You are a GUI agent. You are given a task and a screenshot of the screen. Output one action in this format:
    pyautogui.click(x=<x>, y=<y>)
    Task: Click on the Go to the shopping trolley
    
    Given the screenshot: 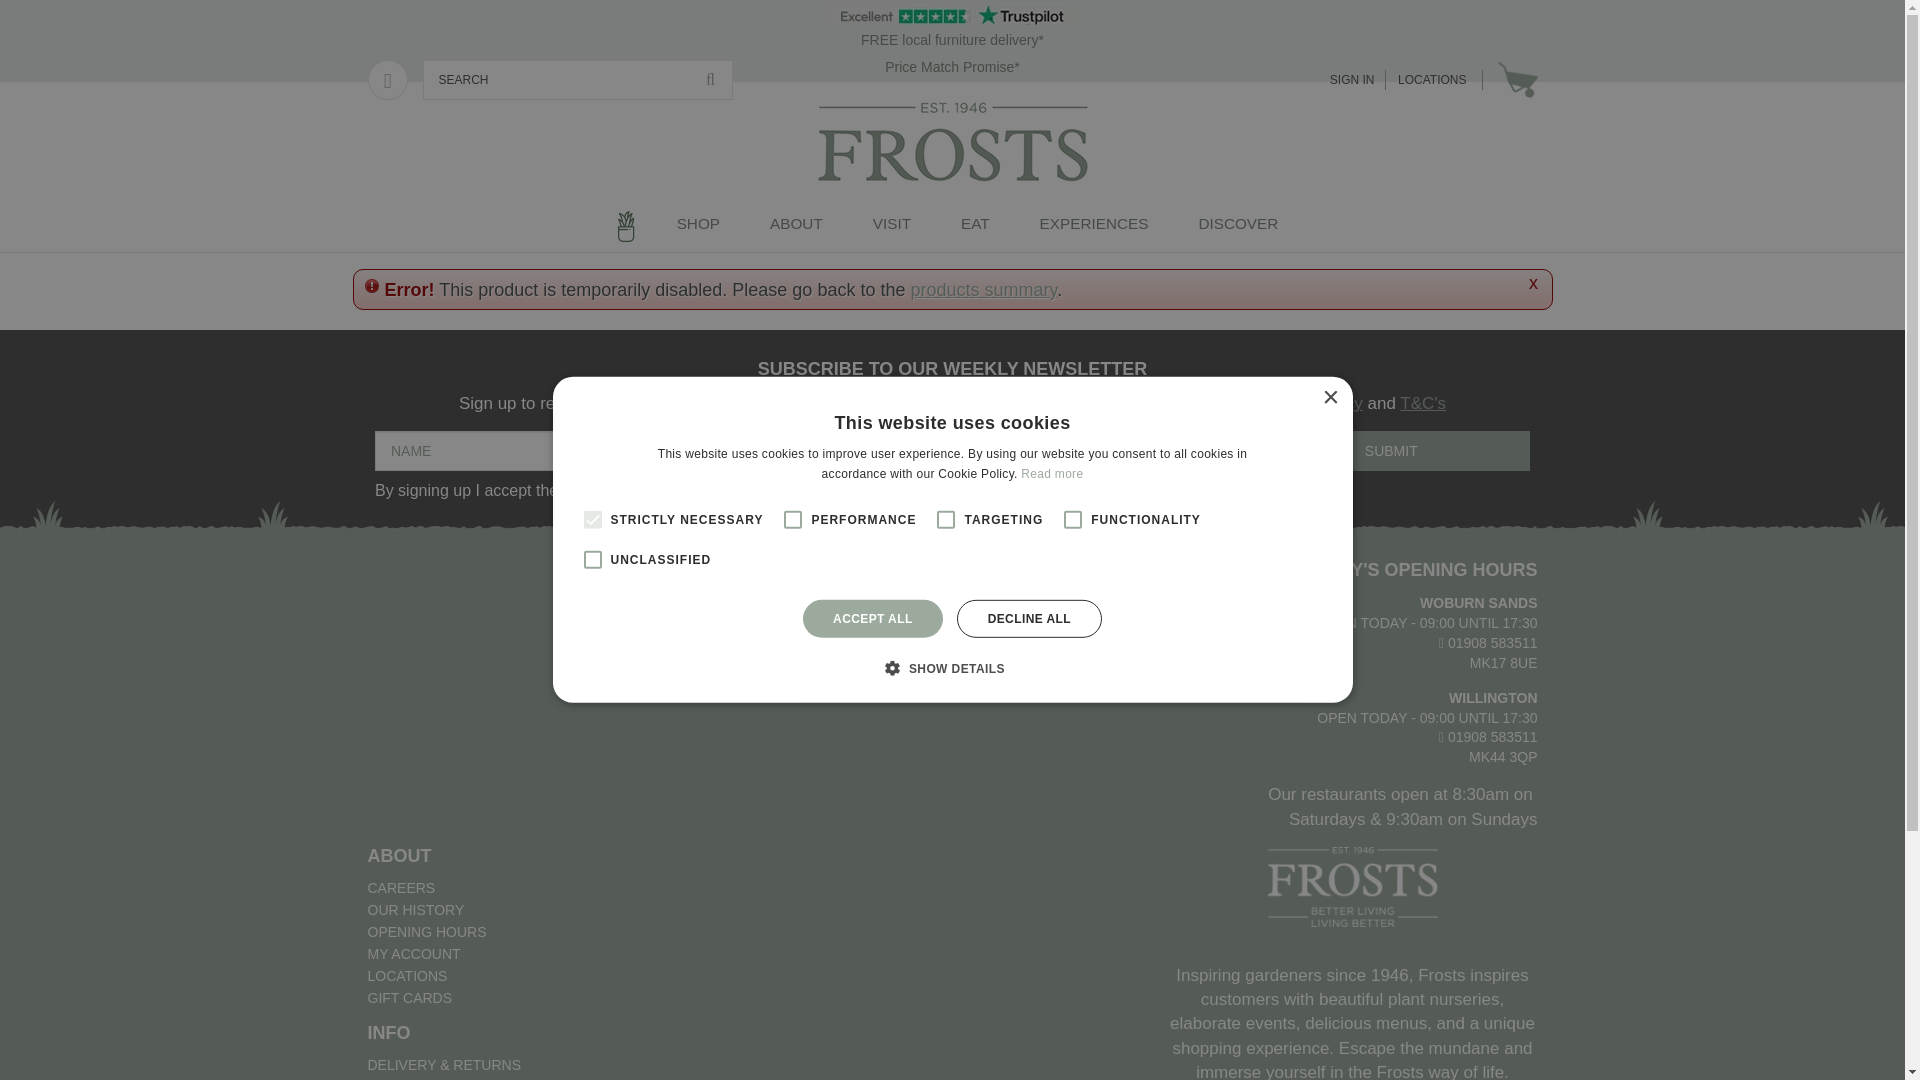 What is the action you would take?
    pyautogui.click(x=1516, y=80)
    